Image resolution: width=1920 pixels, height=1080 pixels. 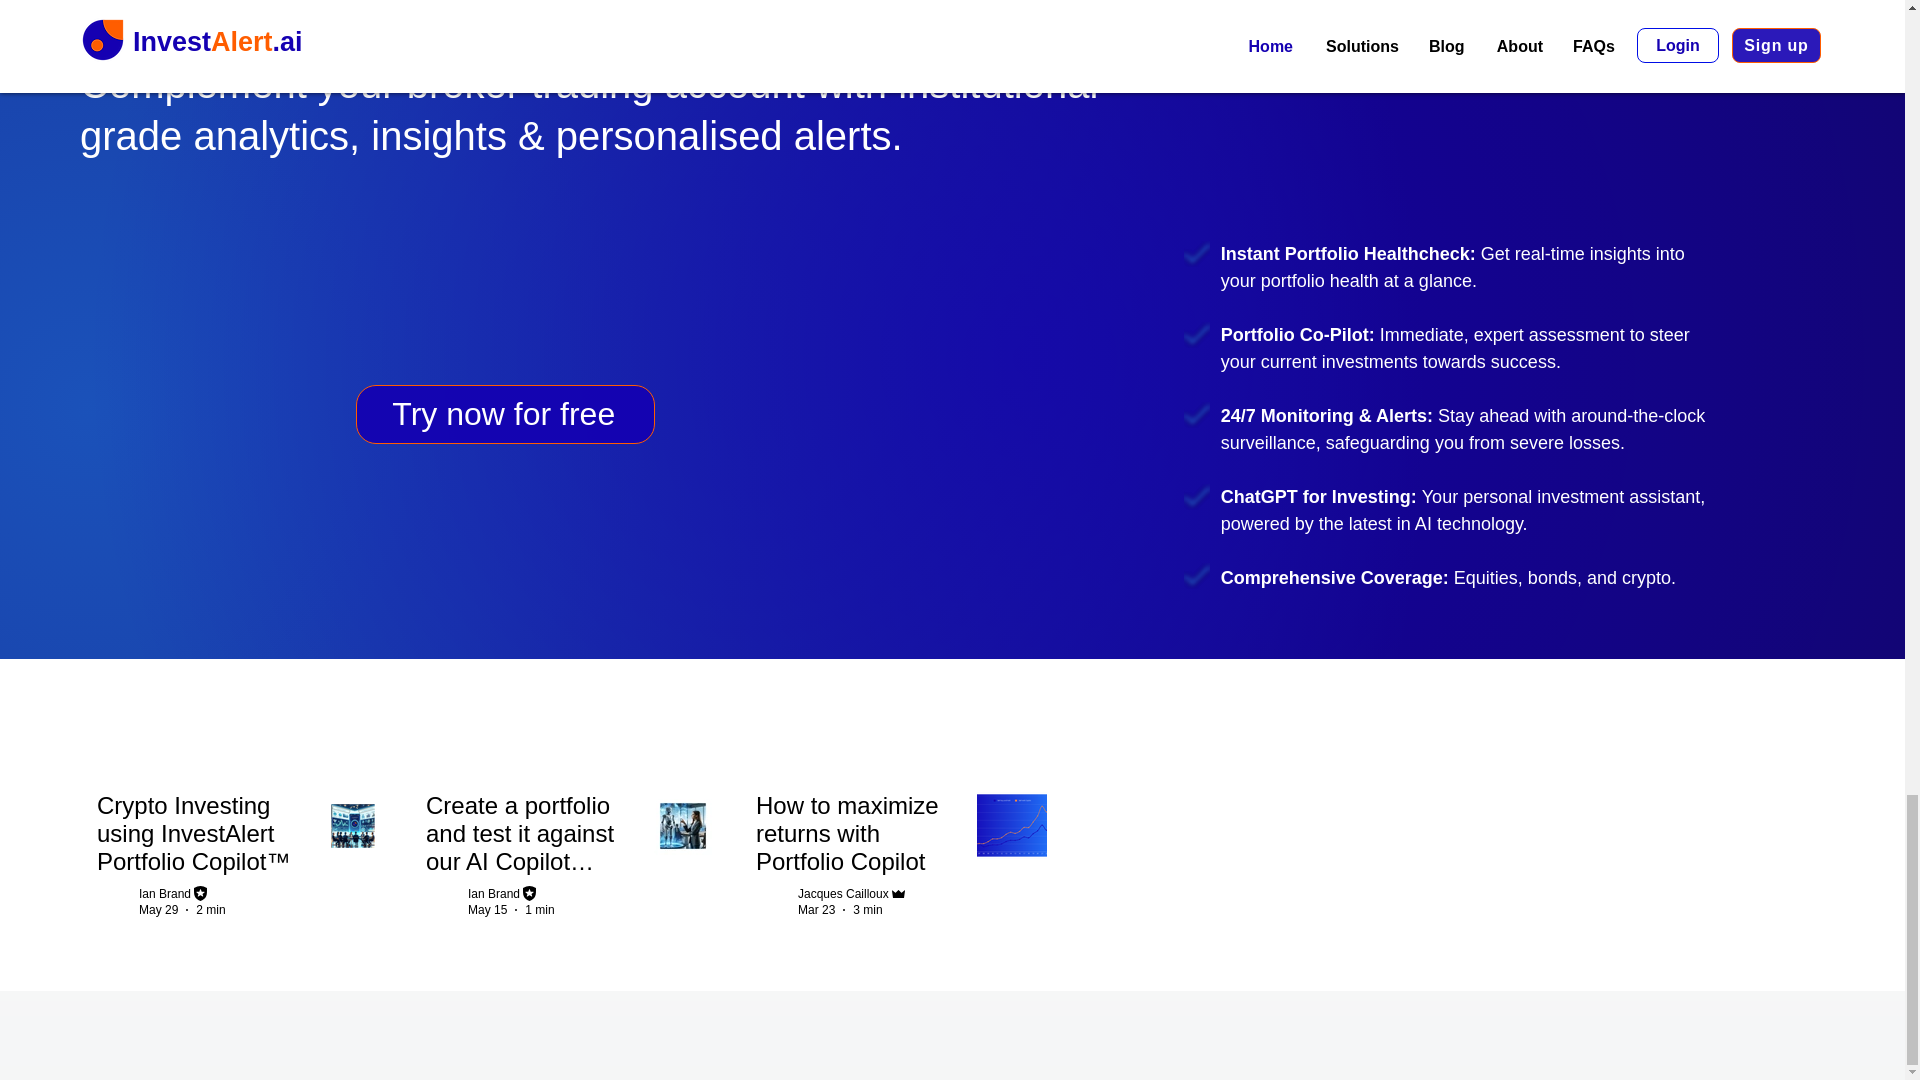 What do you see at coordinates (494, 893) in the screenshot?
I see `Ian Brand` at bounding box center [494, 893].